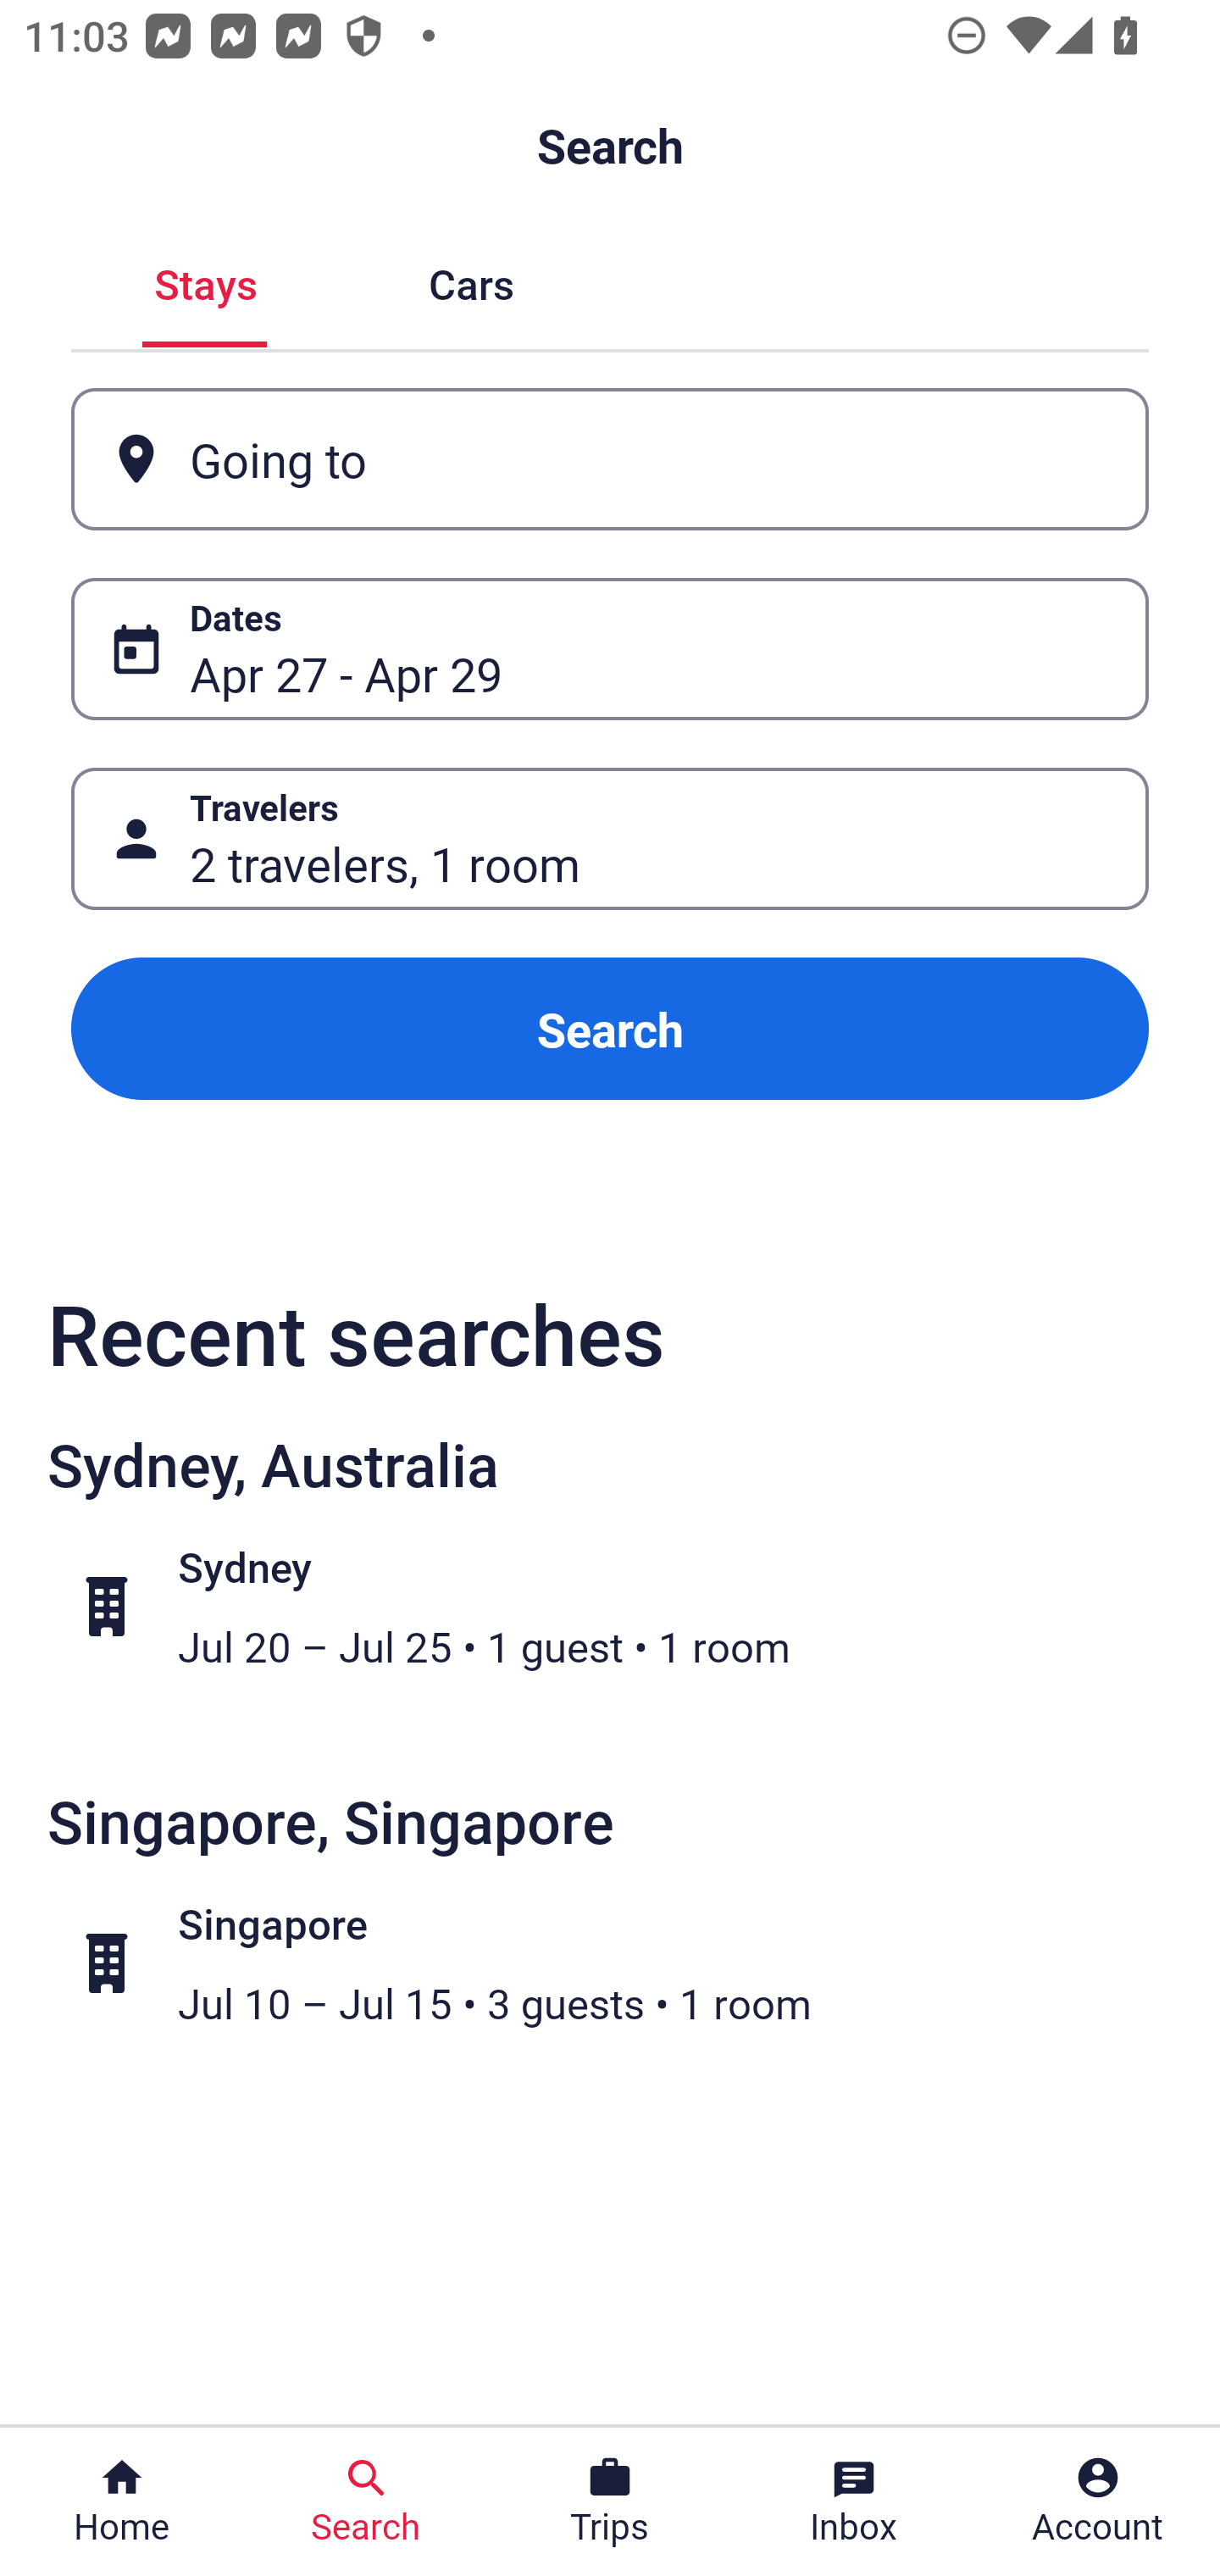 This screenshot has height=2576, width=1220. What do you see at coordinates (610, 1029) in the screenshot?
I see `Search` at bounding box center [610, 1029].